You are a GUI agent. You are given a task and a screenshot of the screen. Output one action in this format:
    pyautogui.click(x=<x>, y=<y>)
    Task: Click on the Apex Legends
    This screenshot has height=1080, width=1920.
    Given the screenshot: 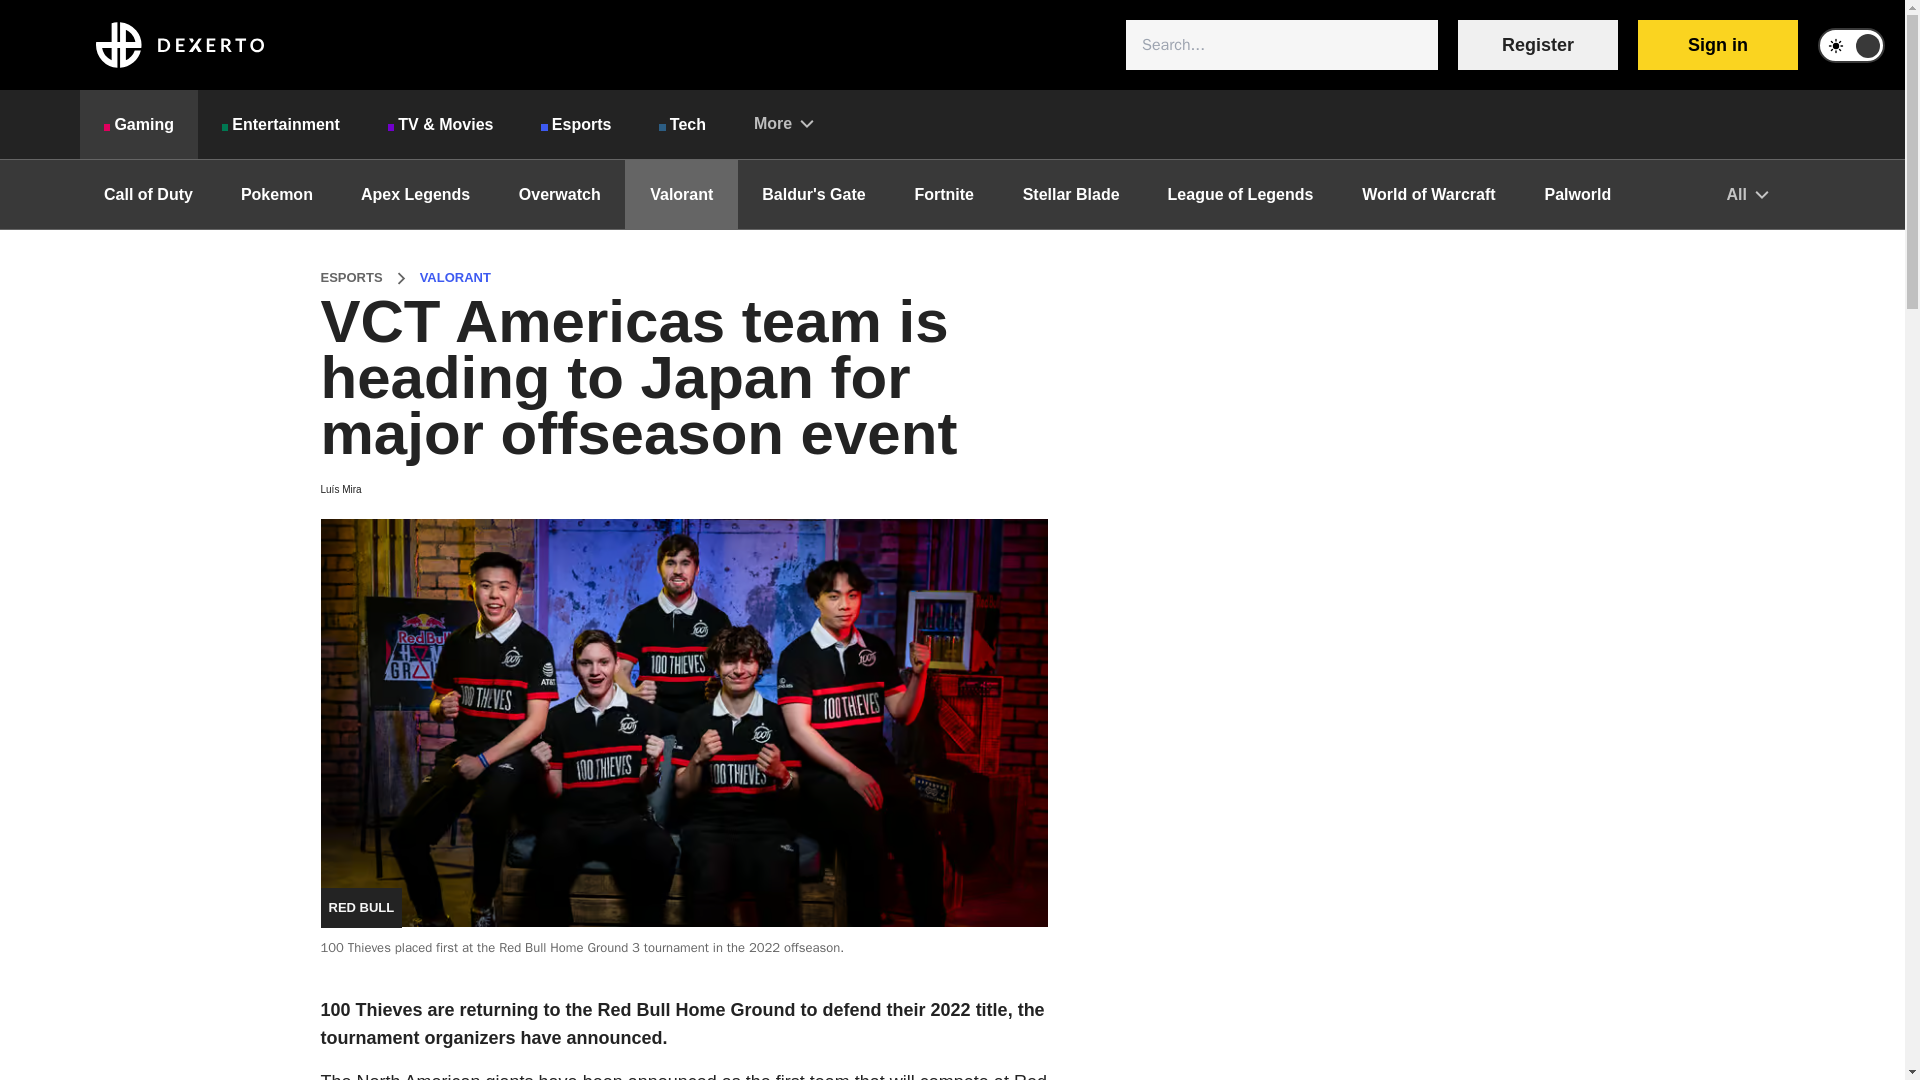 What is the action you would take?
    pyautogui.click(x=415, y=194)
    